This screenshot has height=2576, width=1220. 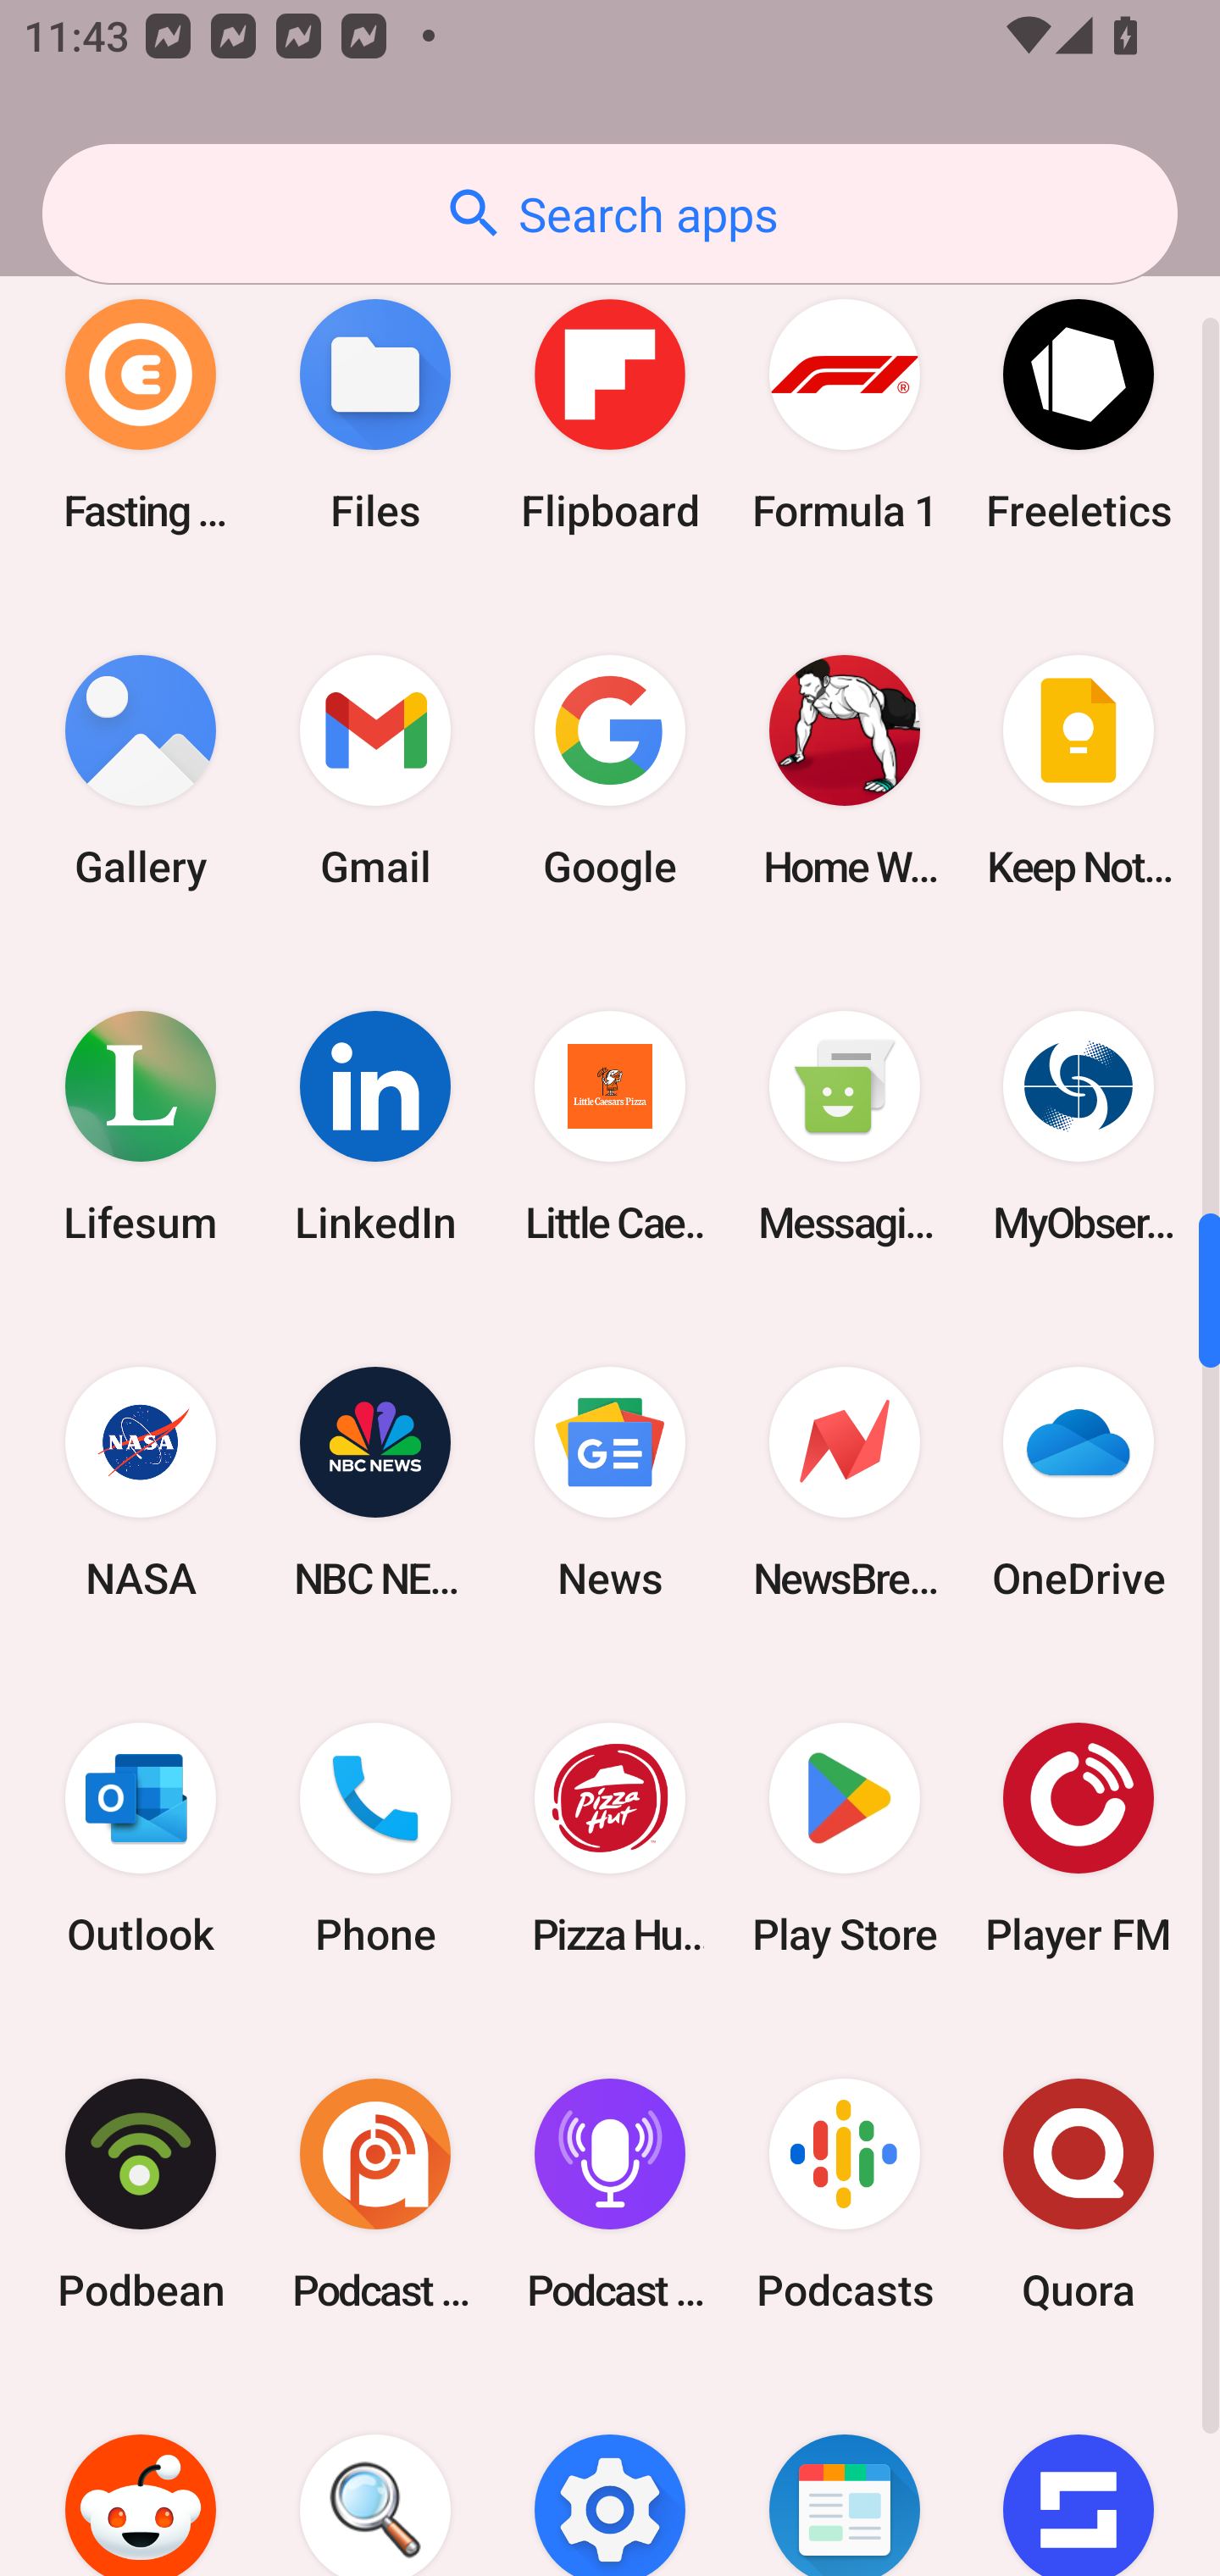 What do you see at coordinates (610, 2474) in the screenshot?
I see `Settings` at bounding box center [610, 2474].